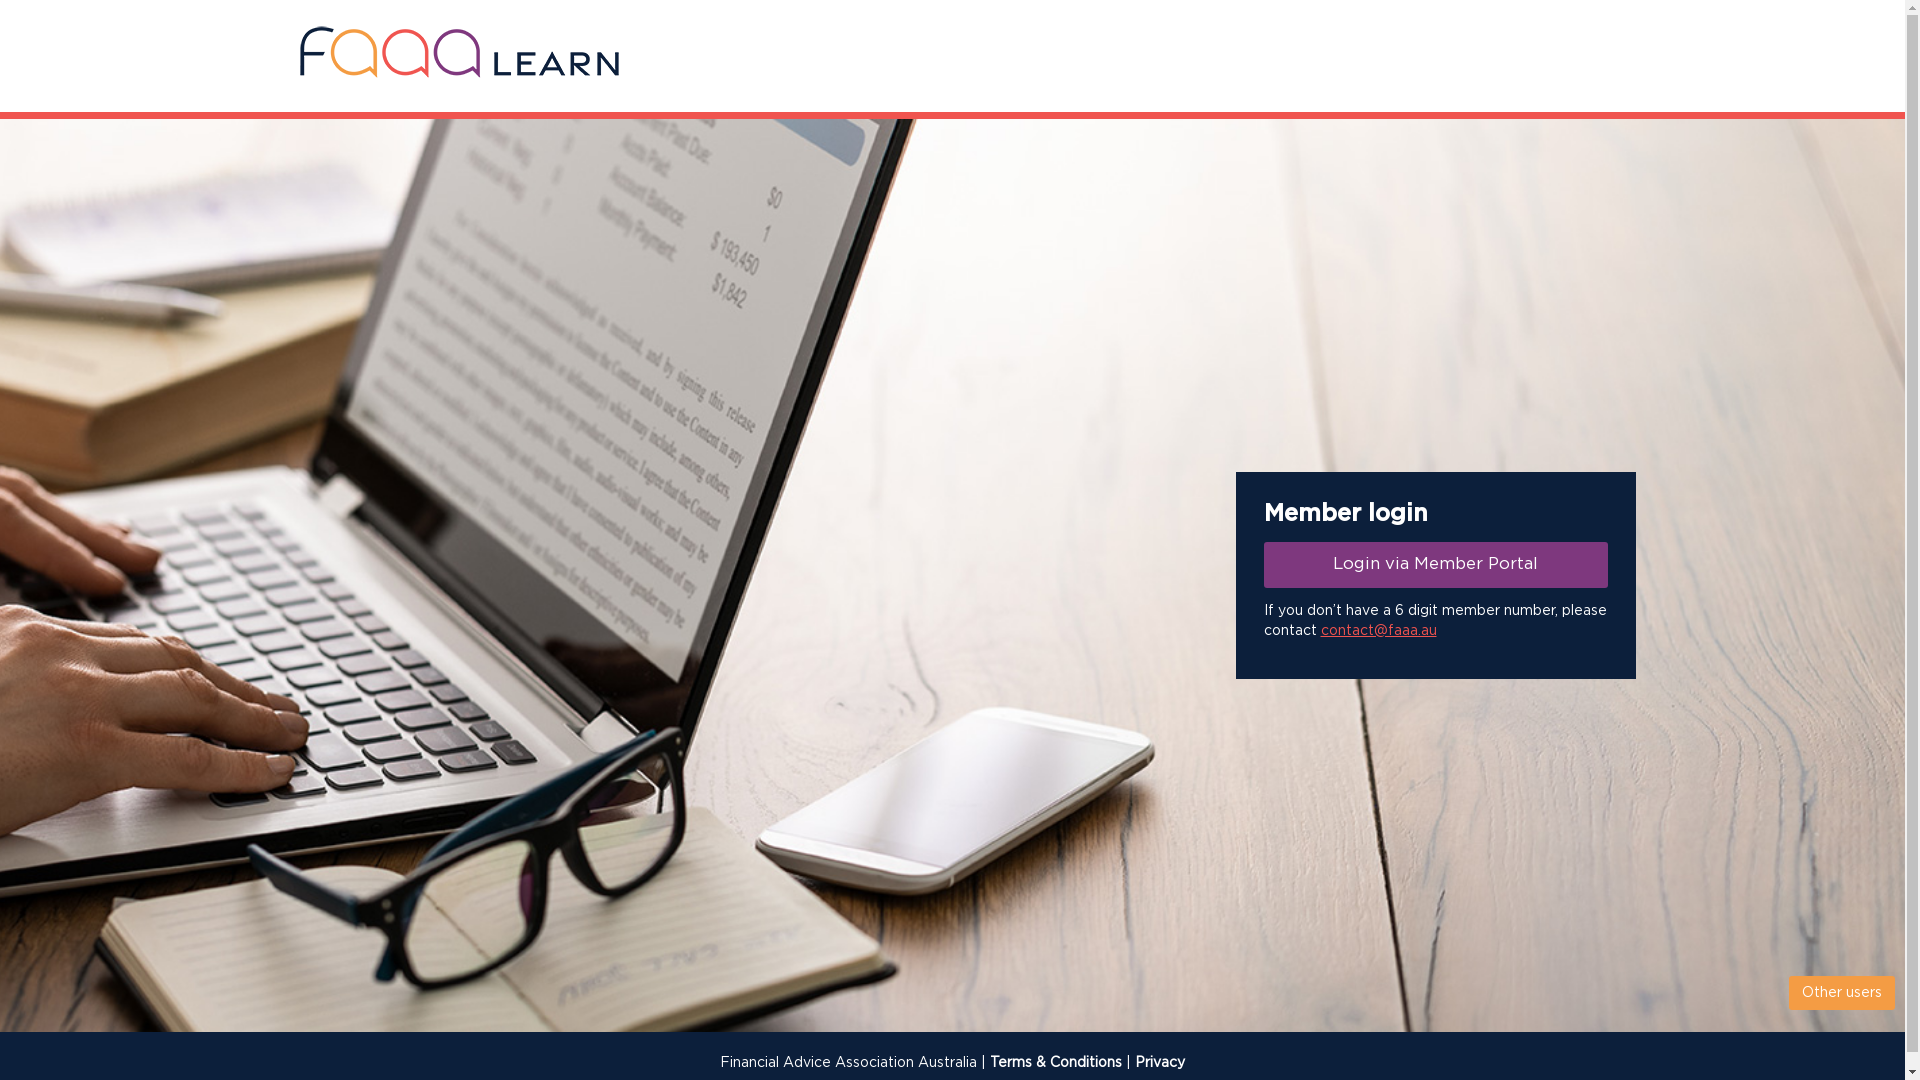  I want to click on contact@faaa.au, so click(1378, 630).